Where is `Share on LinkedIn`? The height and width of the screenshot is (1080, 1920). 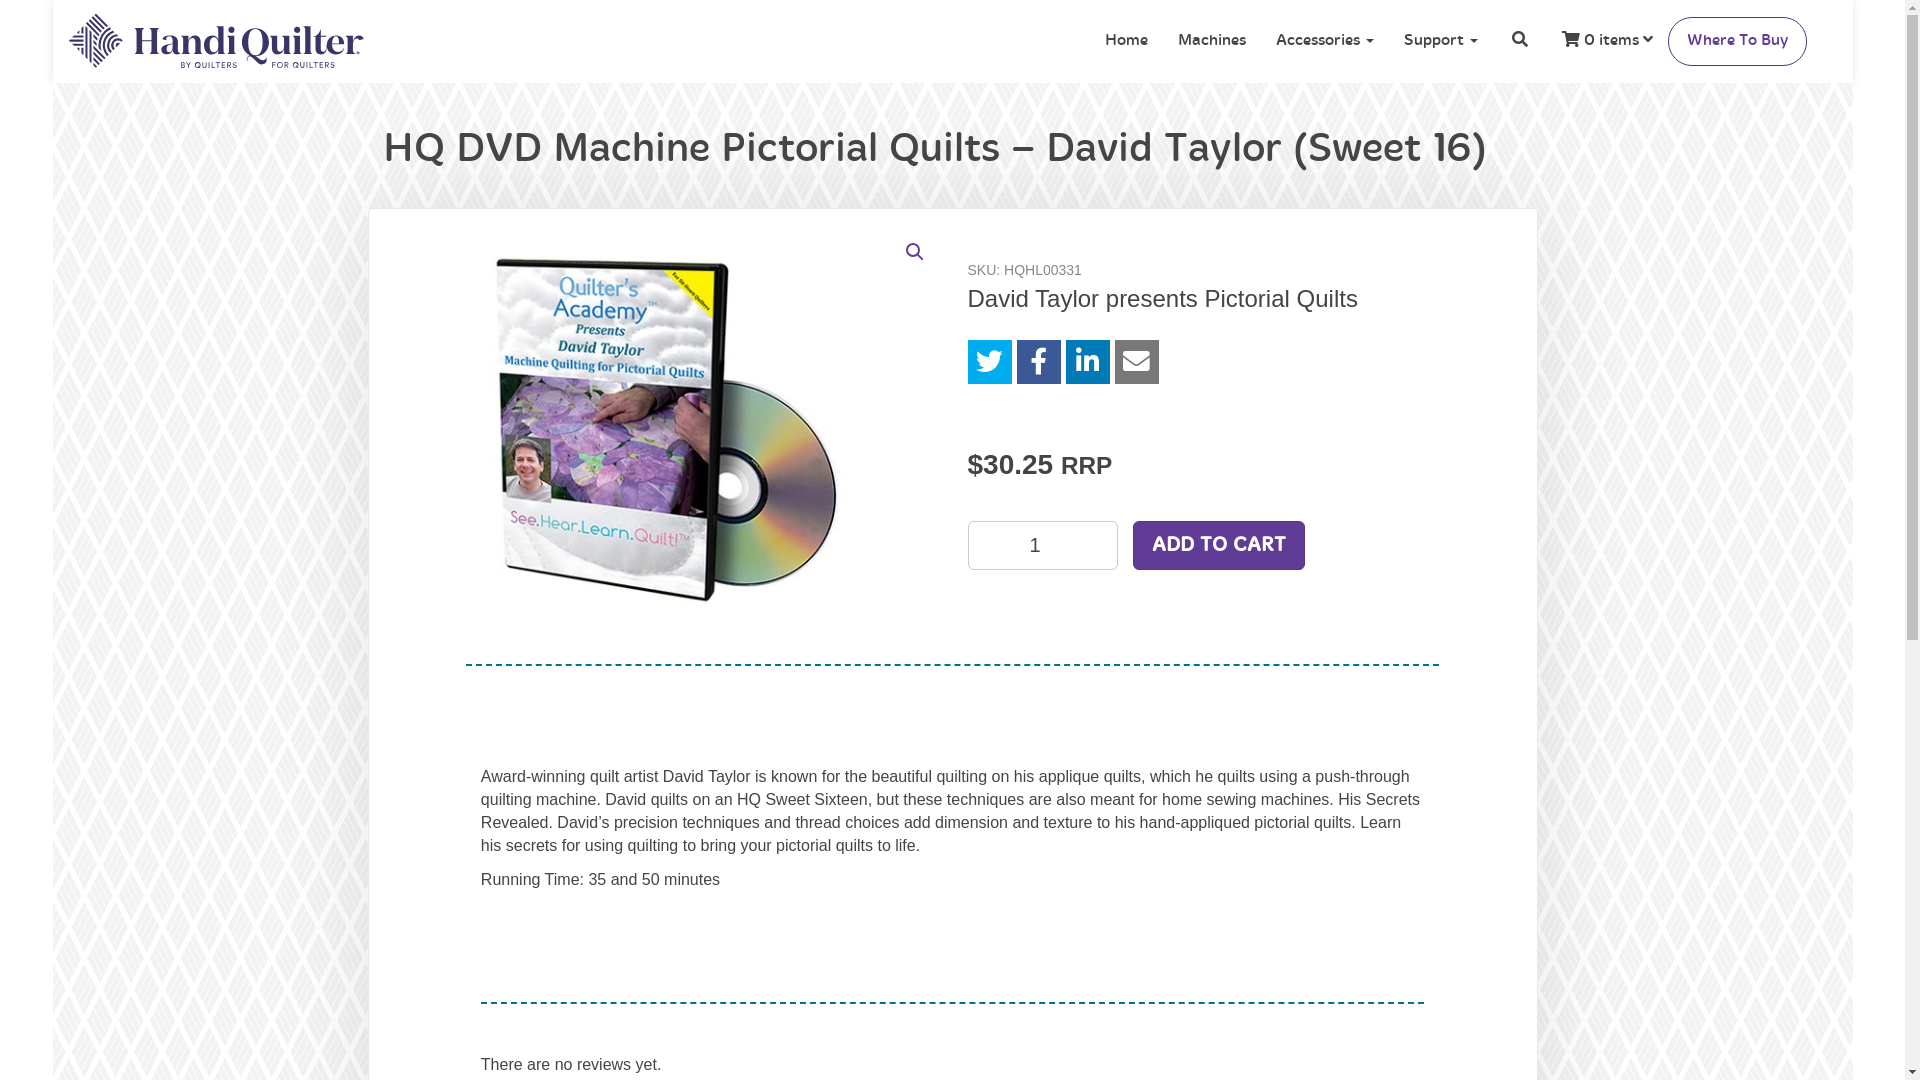 Share on LinkedIn is located at coordinates (1088, 362).